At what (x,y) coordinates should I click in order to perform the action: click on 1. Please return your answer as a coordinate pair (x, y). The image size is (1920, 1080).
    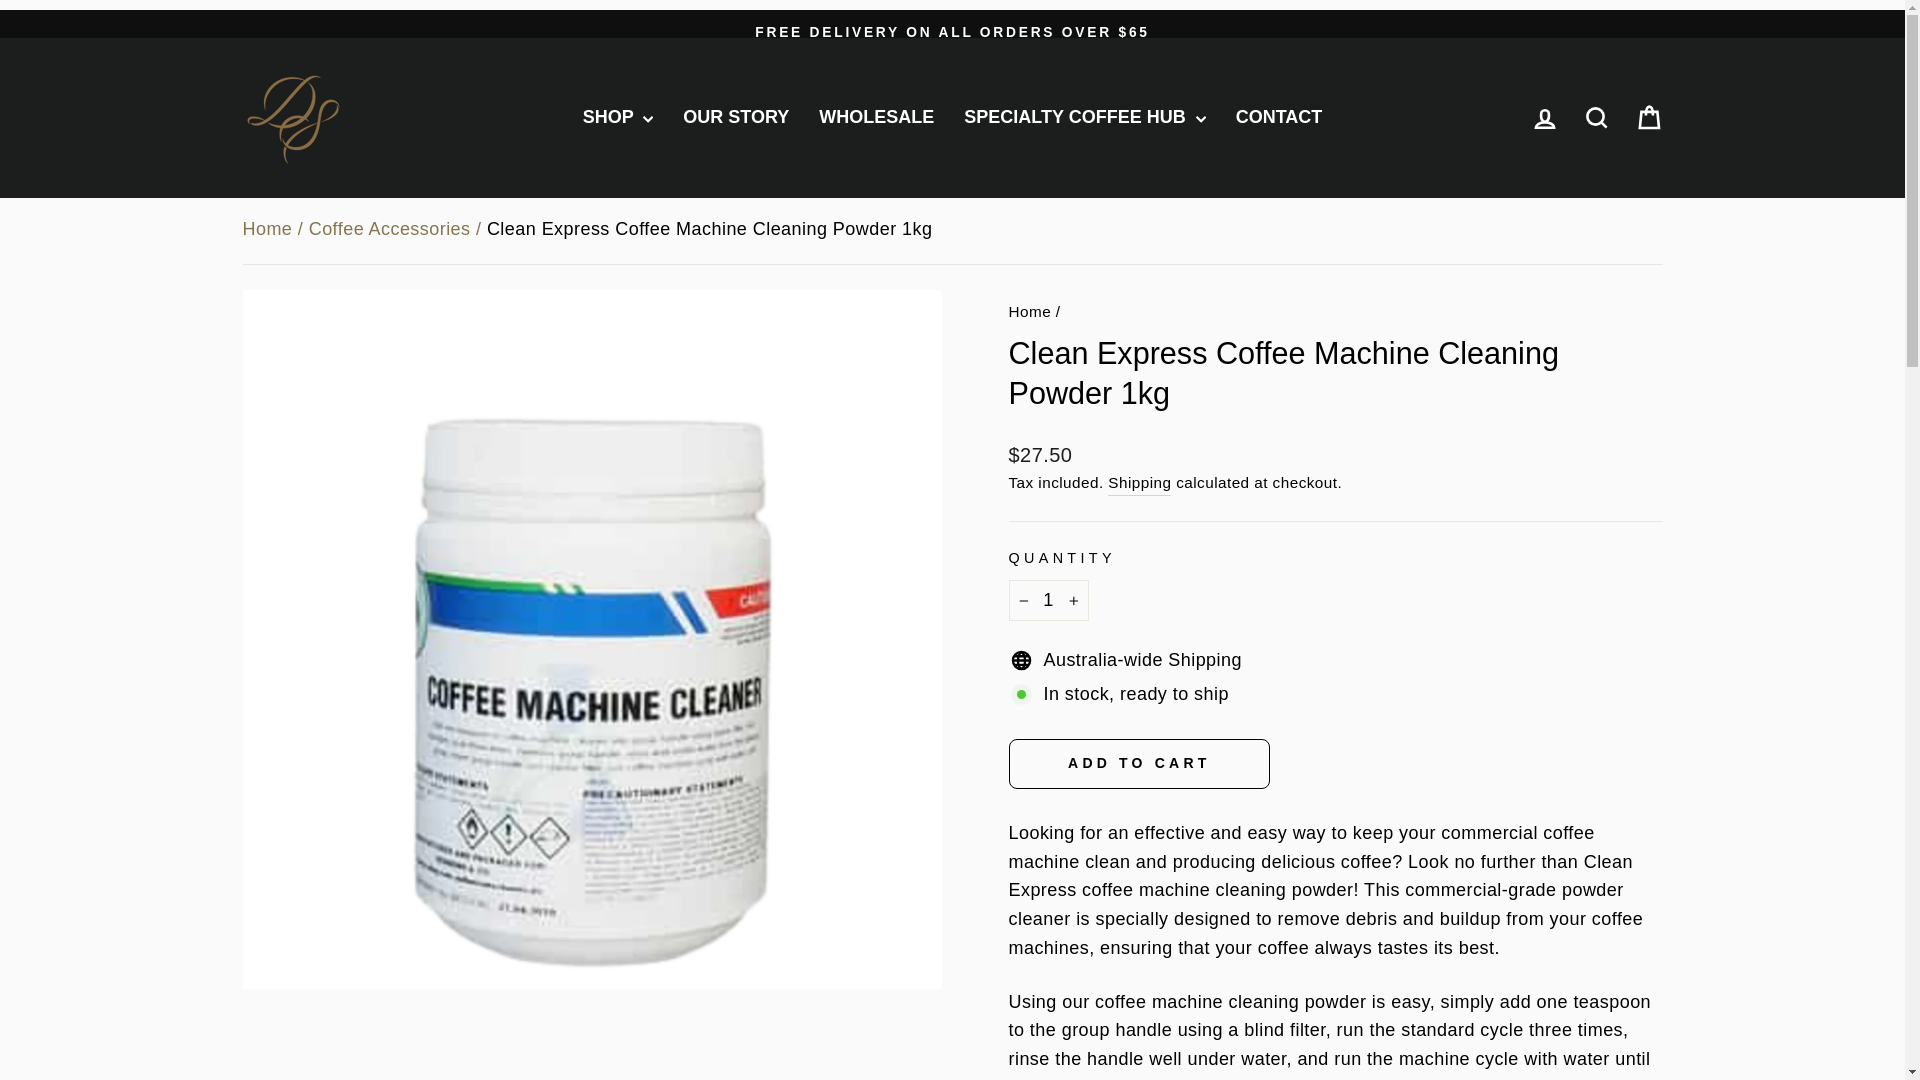
    Looking at the image, I should click on (1048, 600).